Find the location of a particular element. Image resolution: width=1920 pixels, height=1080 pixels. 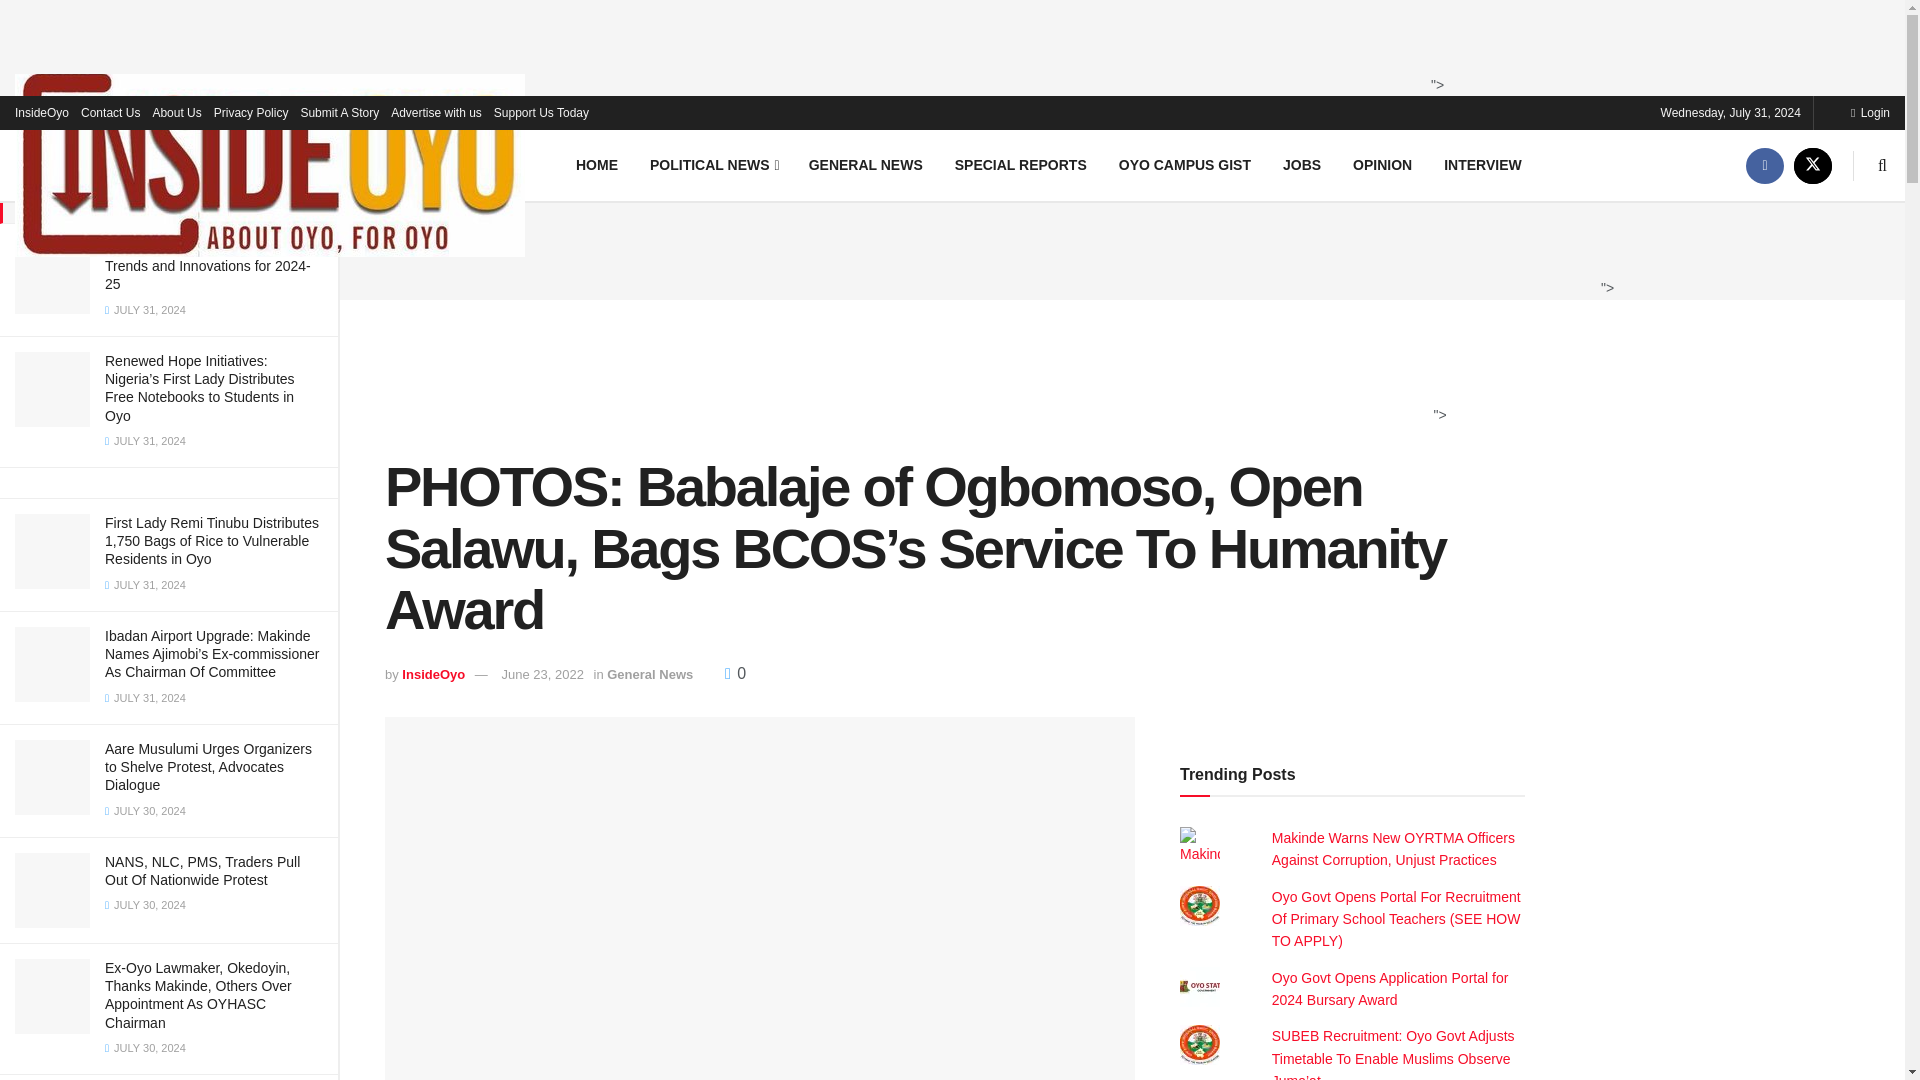

Contact Us is located at coordinates (110, 112).